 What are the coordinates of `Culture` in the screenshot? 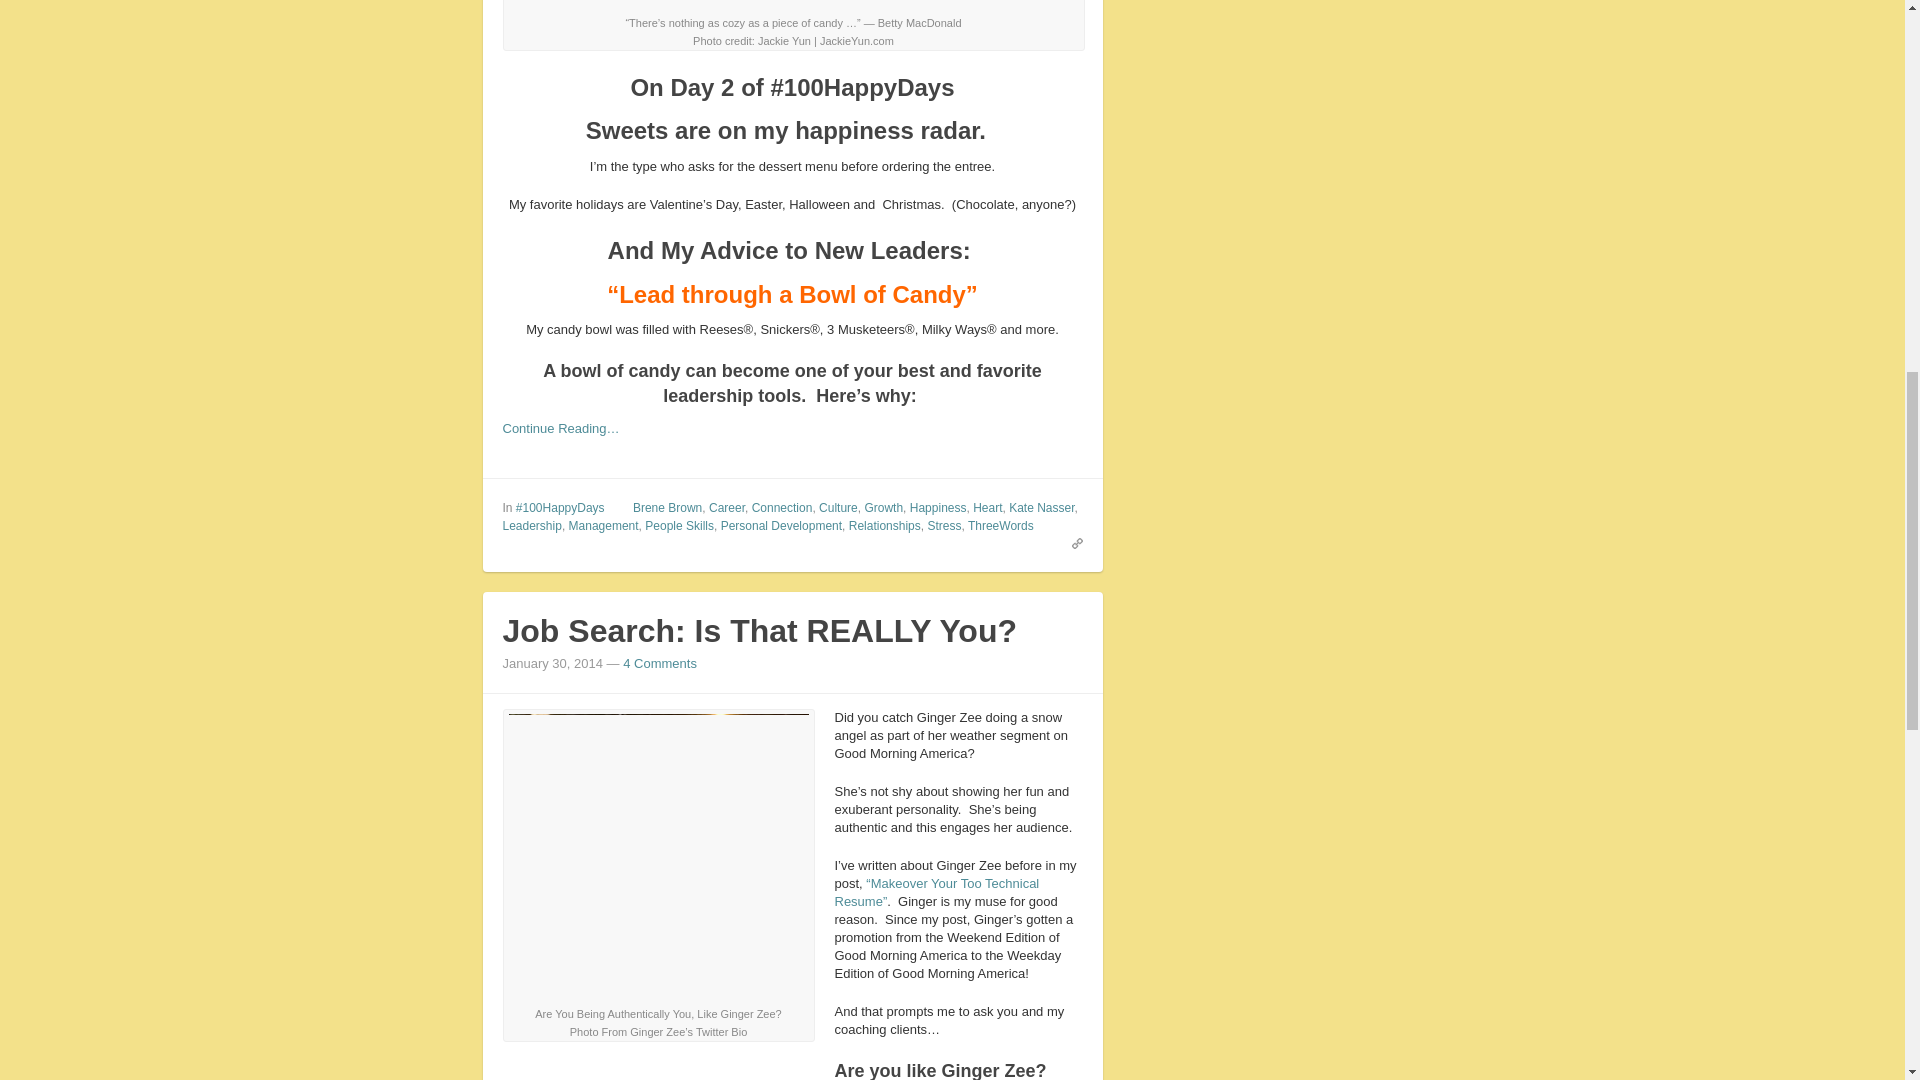 It's located at (838, 508).